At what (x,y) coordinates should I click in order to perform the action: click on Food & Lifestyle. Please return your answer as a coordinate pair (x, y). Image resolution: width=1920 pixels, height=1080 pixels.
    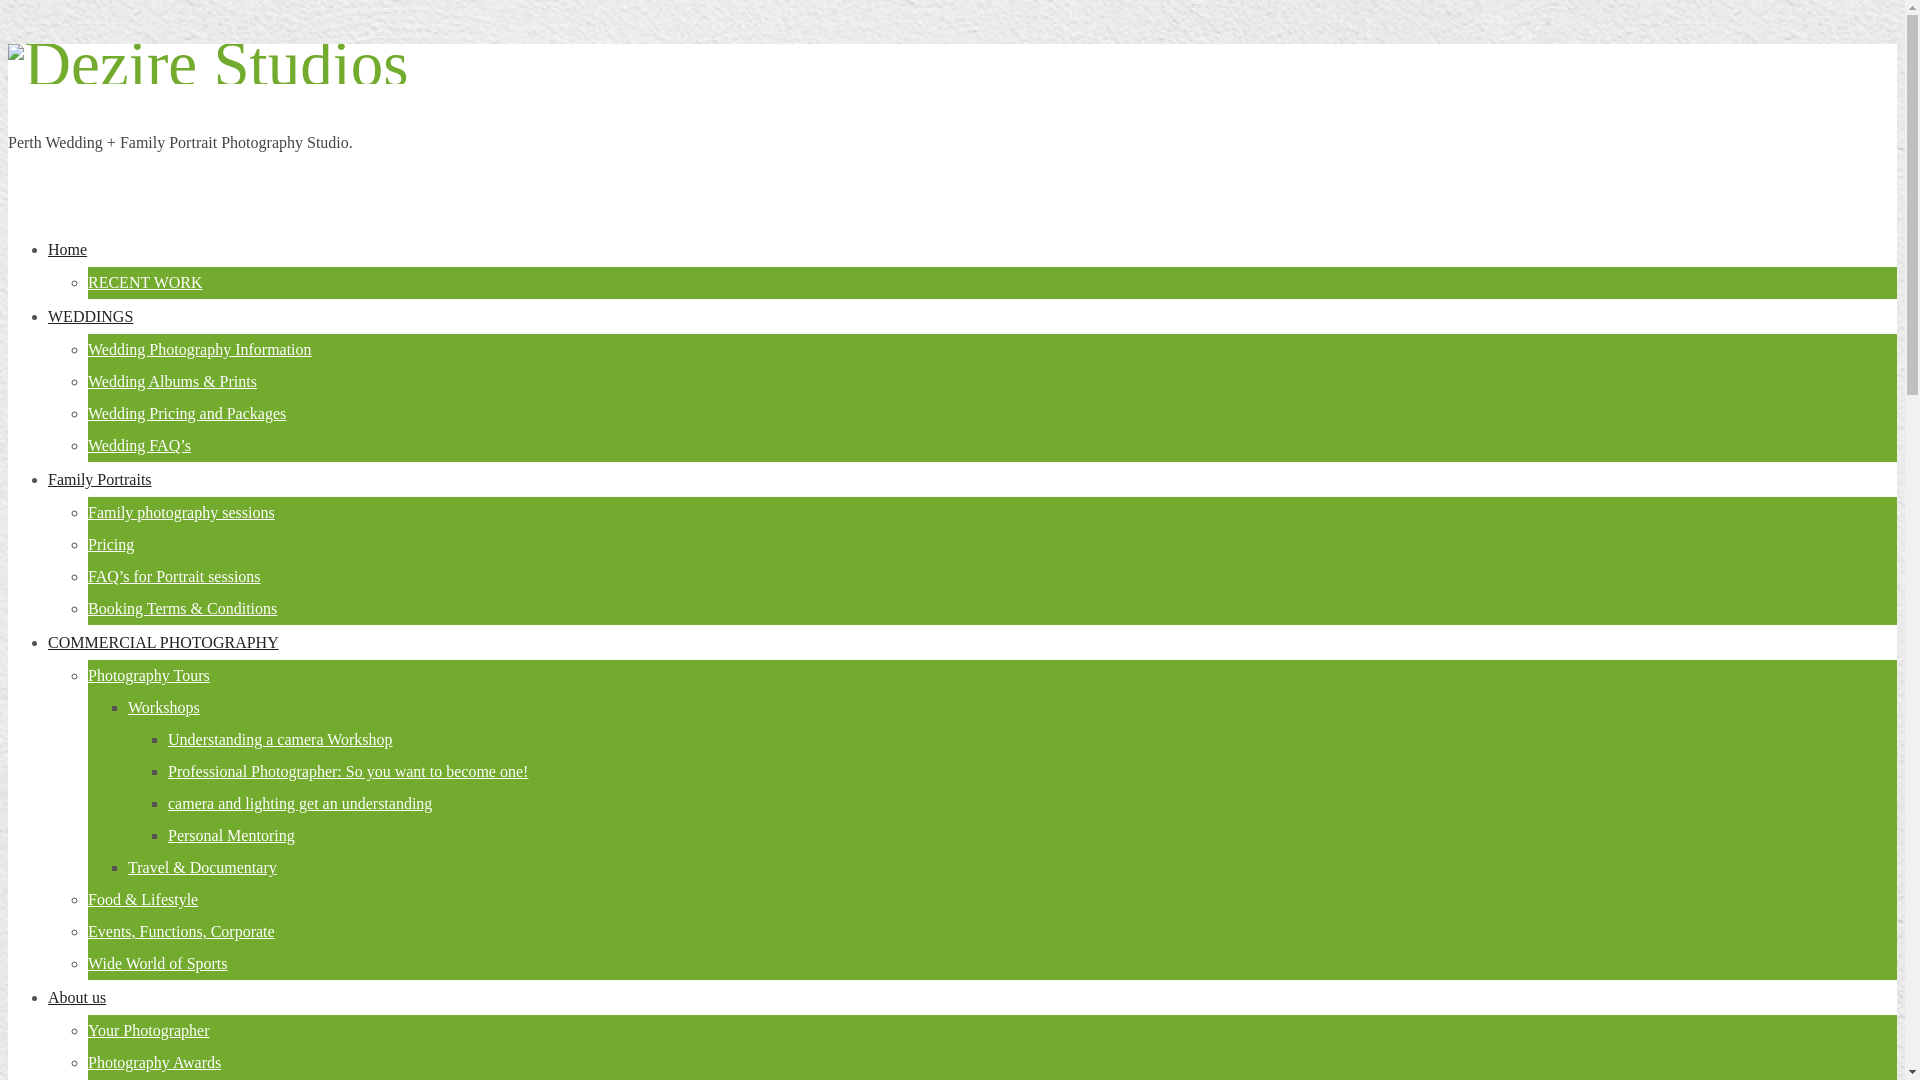
    Looking at the image, I should click on (143, 900).